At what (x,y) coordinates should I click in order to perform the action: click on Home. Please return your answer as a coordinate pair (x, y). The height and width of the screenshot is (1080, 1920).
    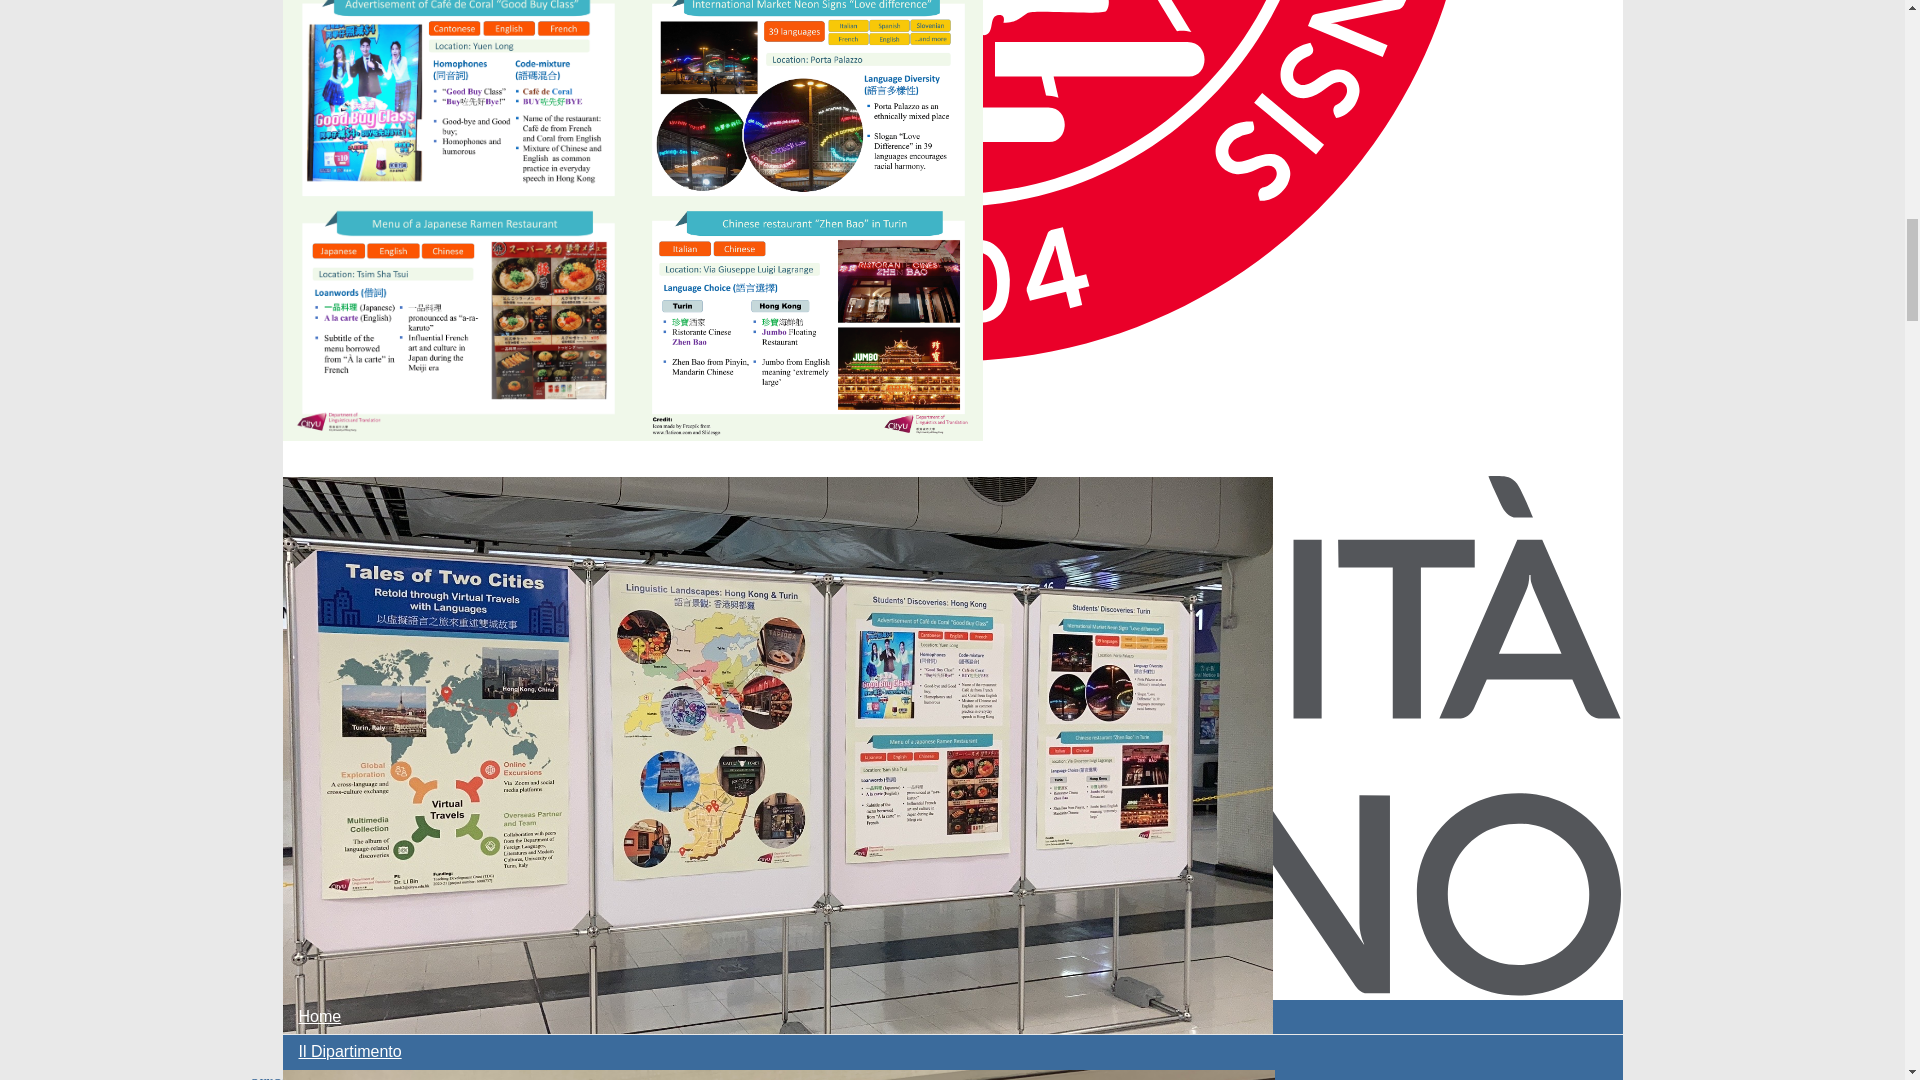
    Looking at the image, I should click on (952, 1016).